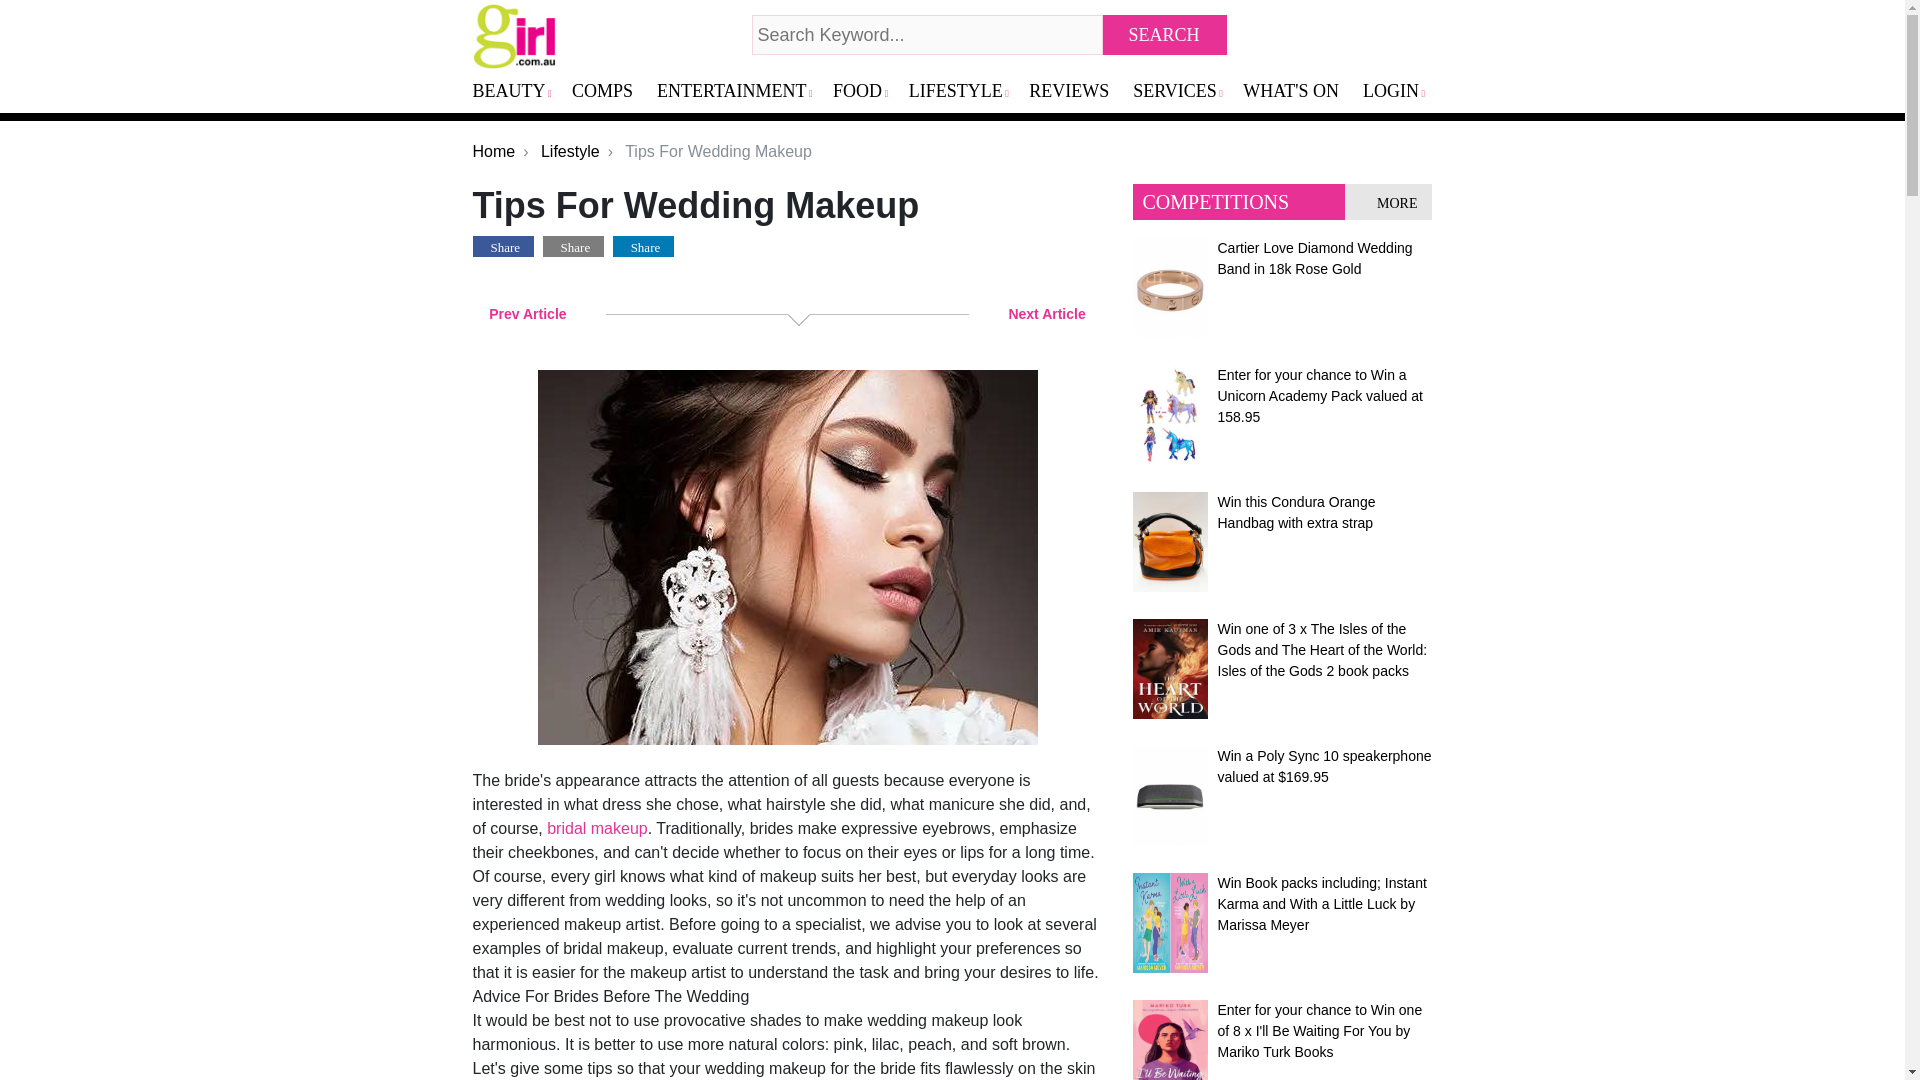 This screenshot has height=1080, width=1920. Describe the element at coordinates (964, 92) in the screenshot. I see `LIFESTYLE` at that location.